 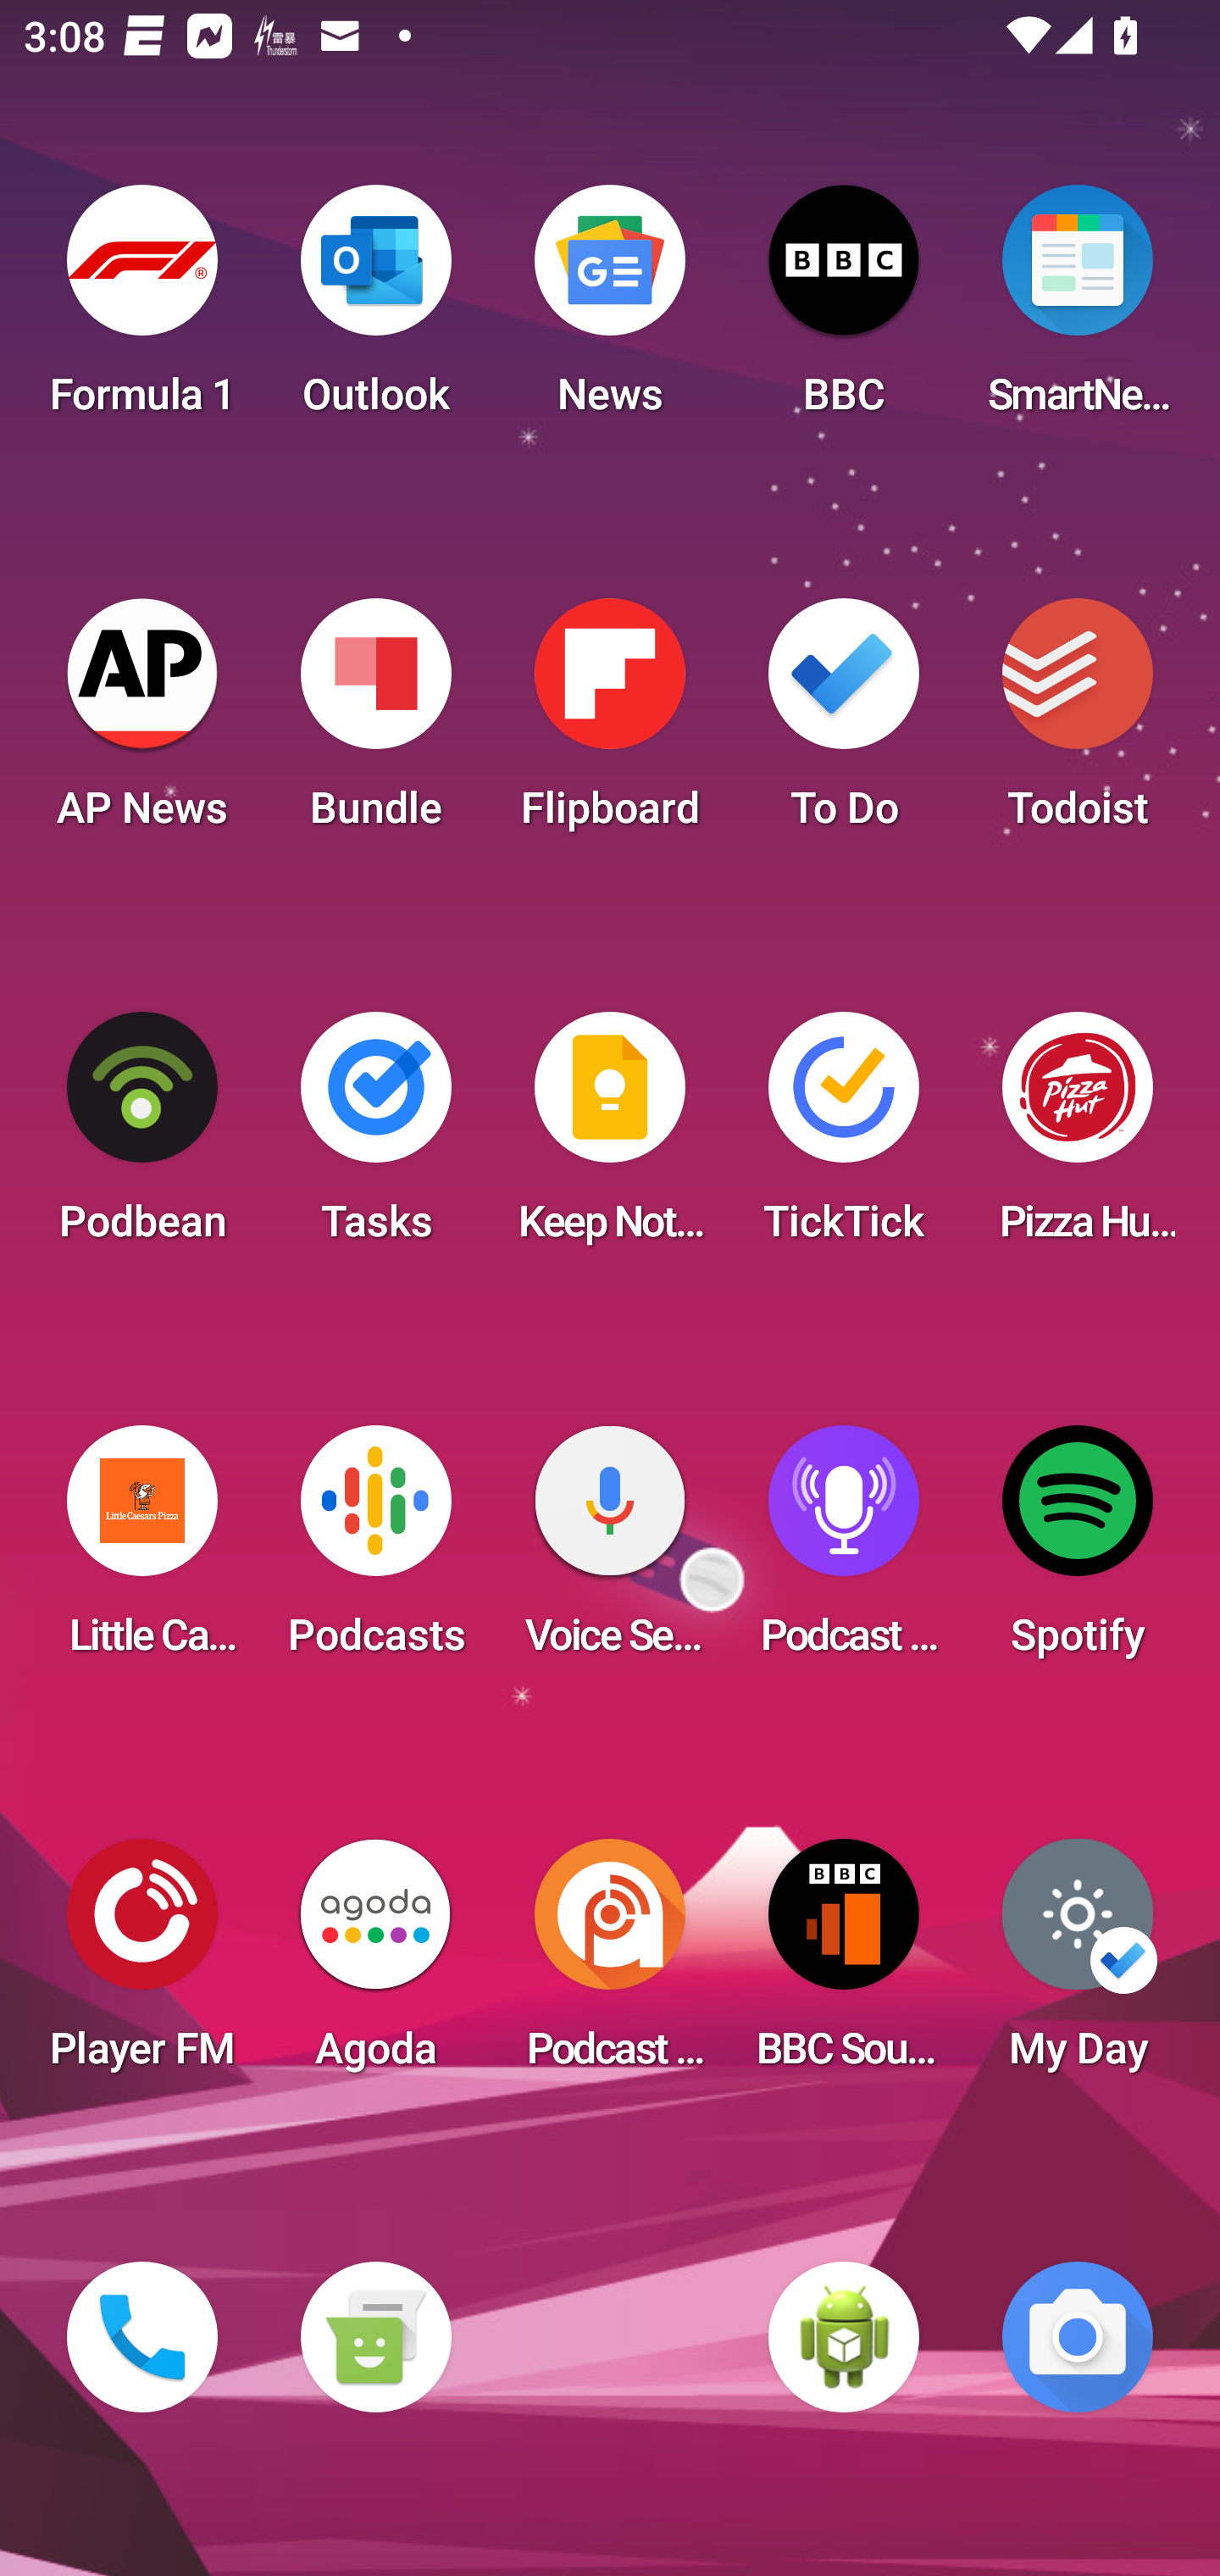 I want to click on To Do, so click(x=844, y=724).